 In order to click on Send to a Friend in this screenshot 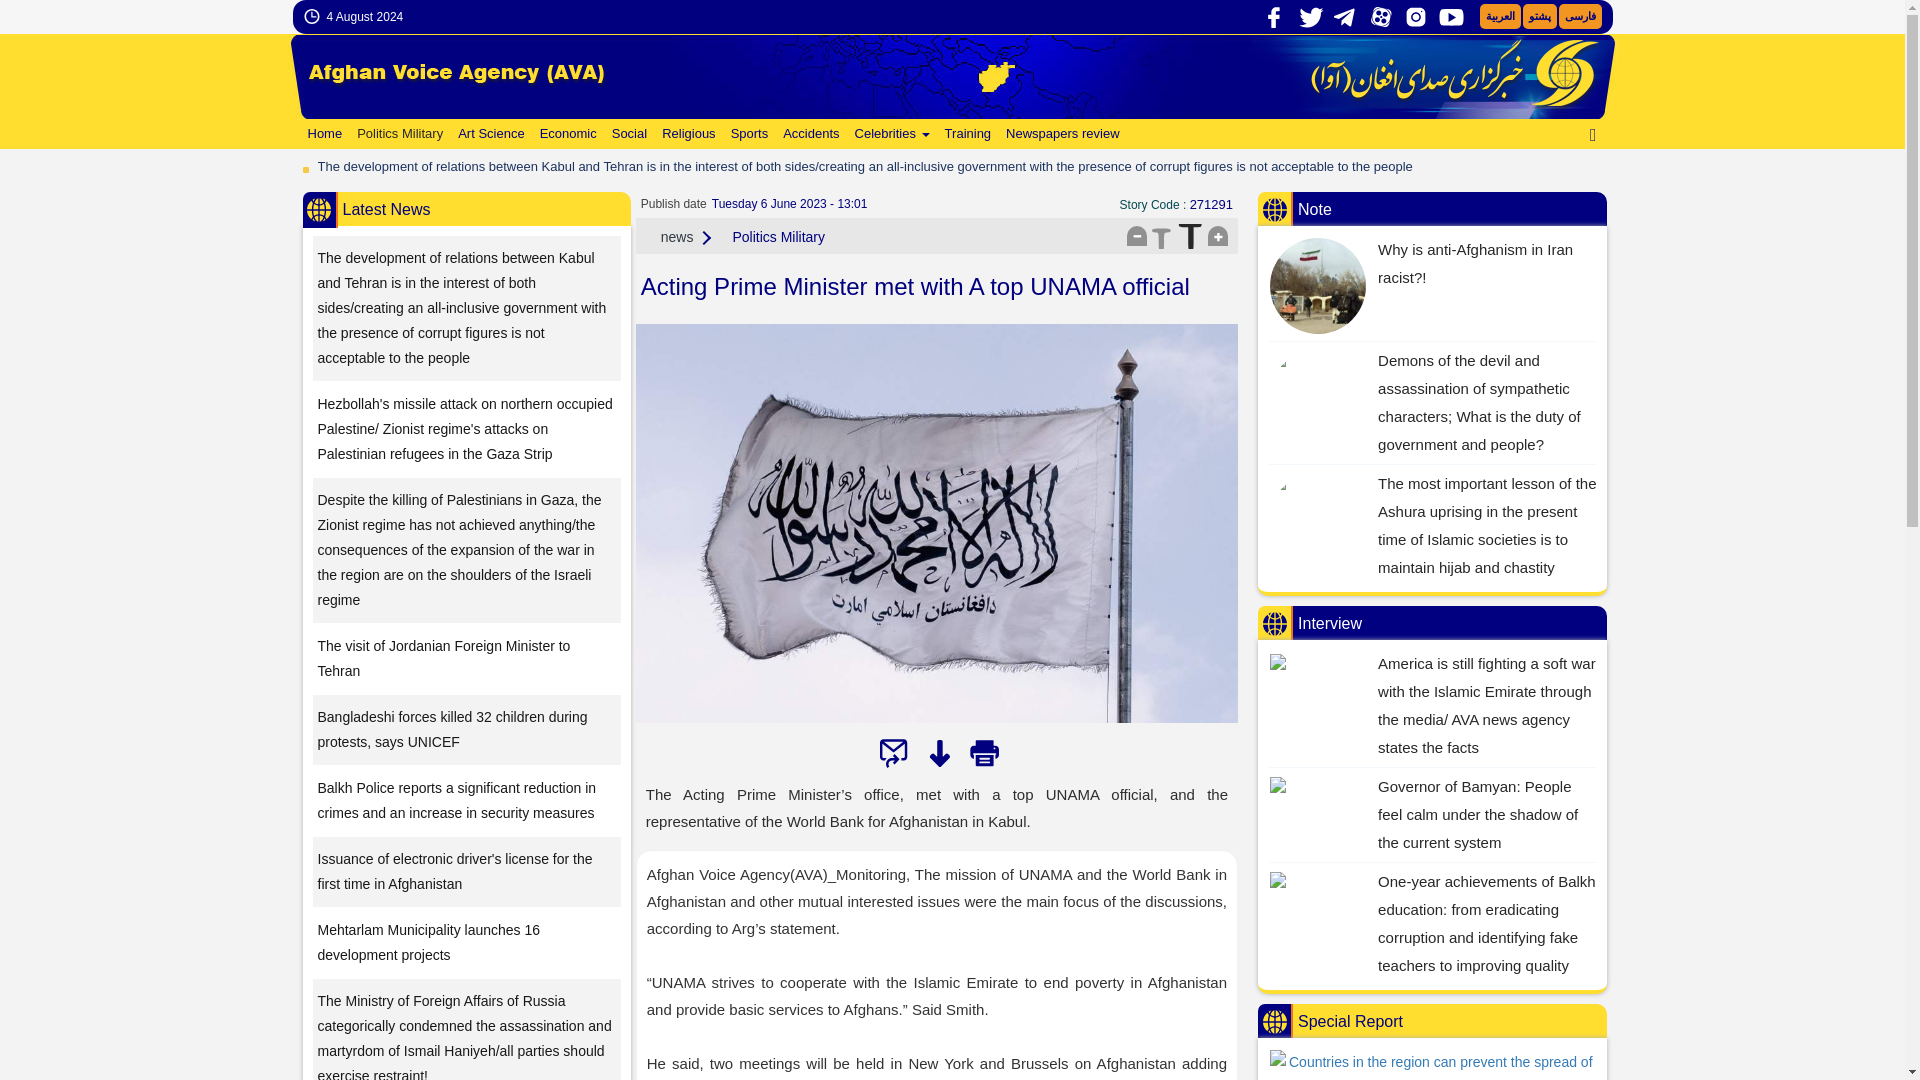, I will do `click(894, 753)`.